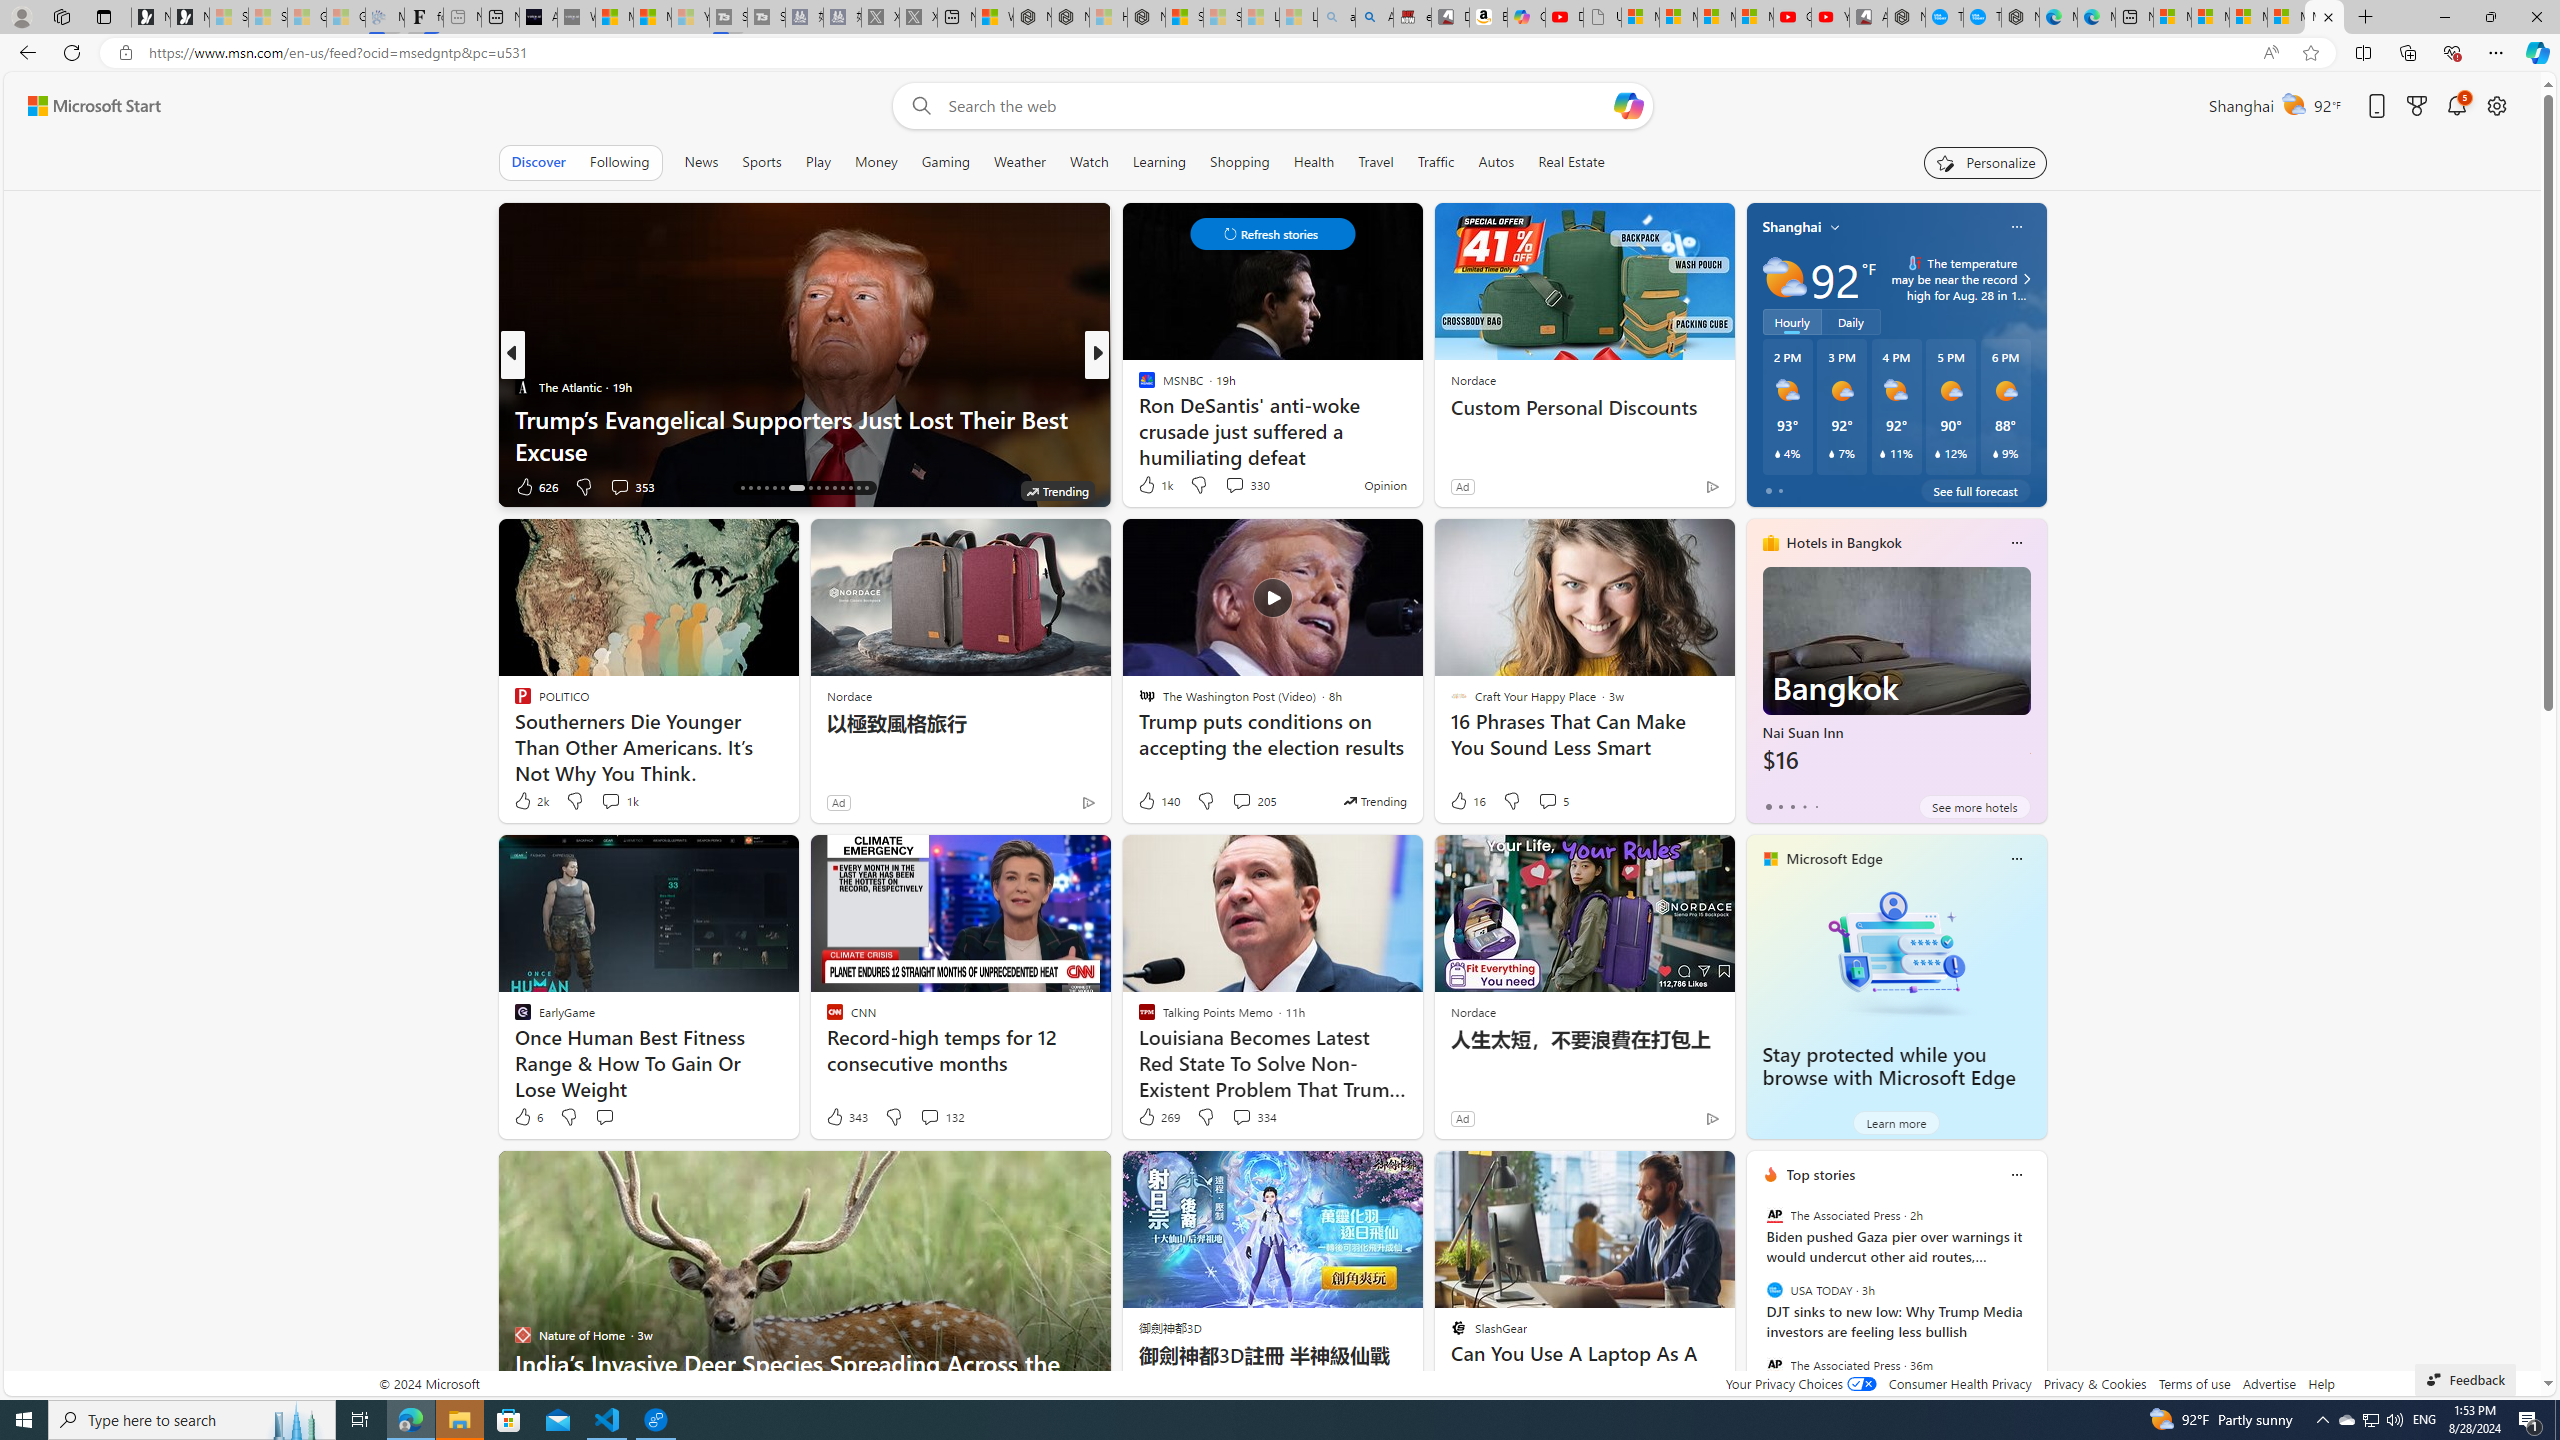 The height and width of the screenshot is (1440, 2560). What do you see at coordinates (1710, 1118) in the screenshot?
I see `Ad Choice` at bounding box center [1710, 1118].